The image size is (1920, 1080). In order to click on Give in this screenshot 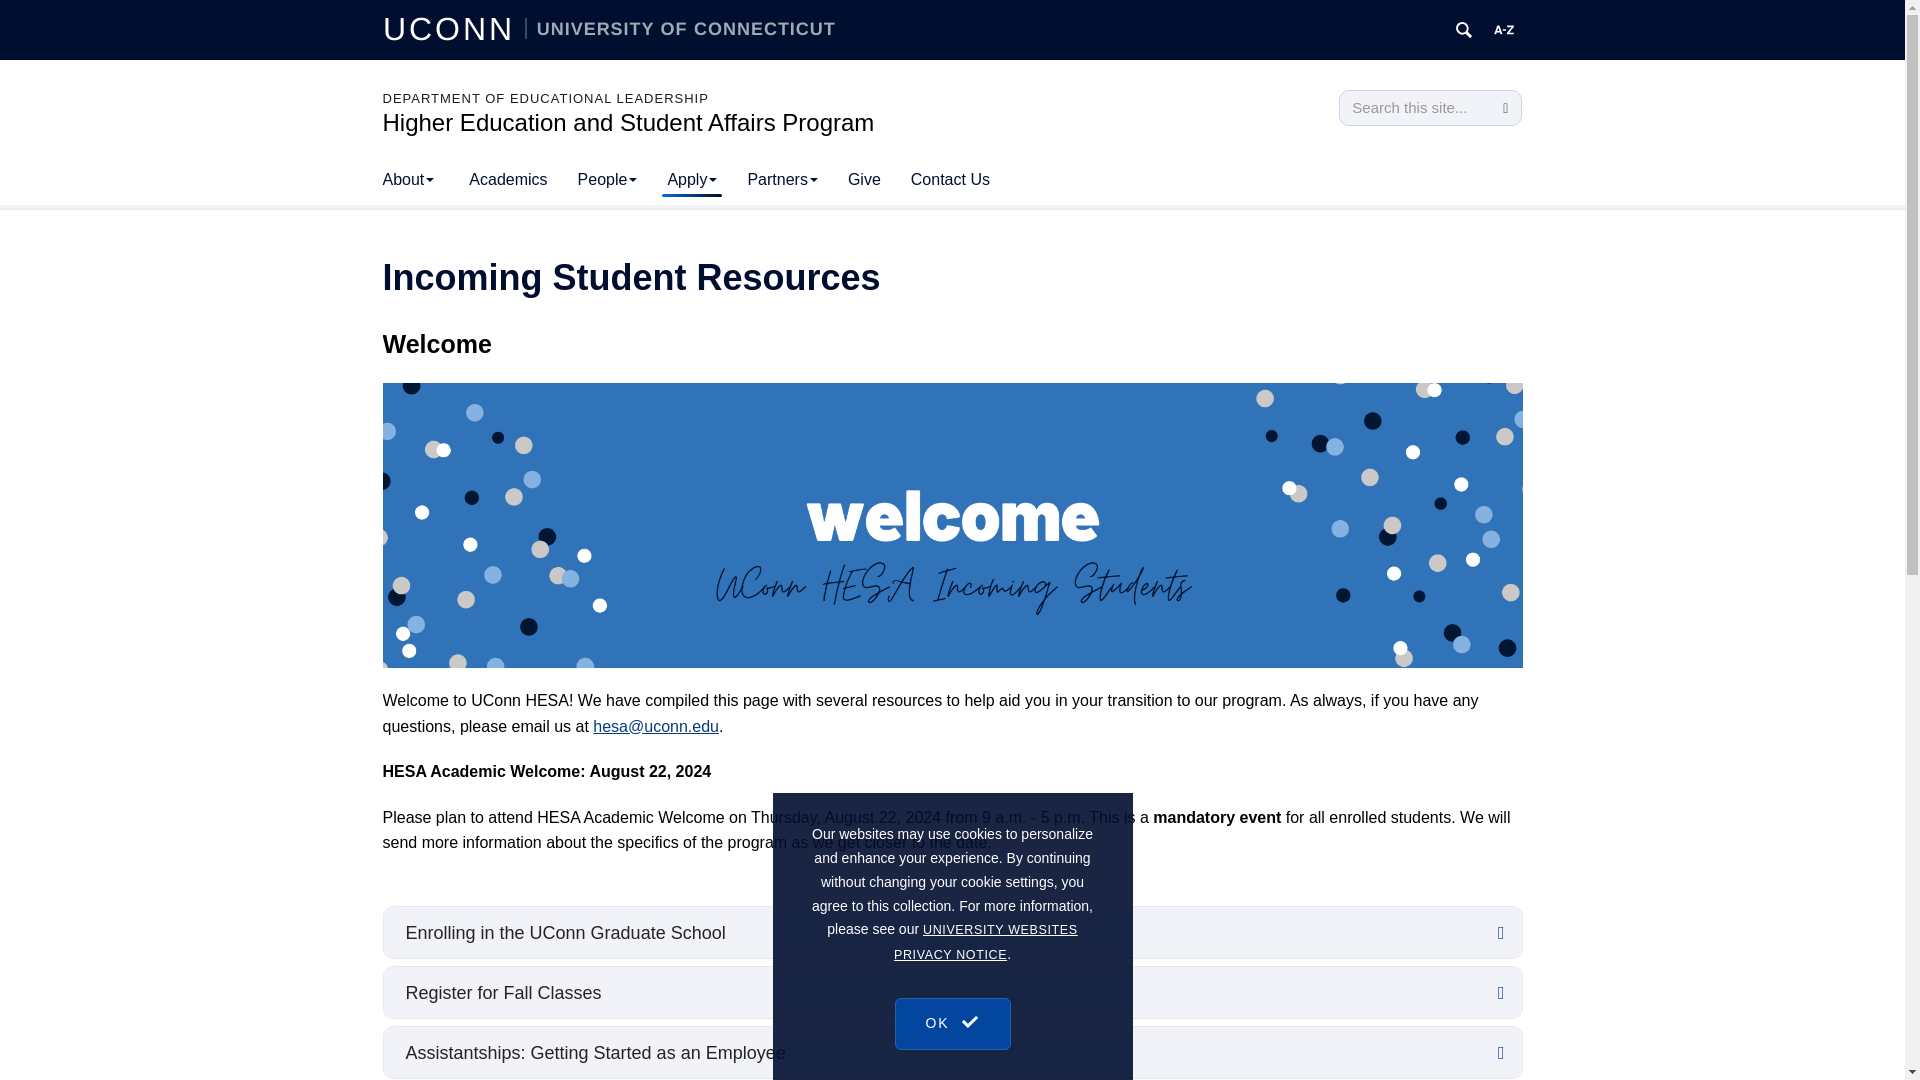, I will do `click(864, 180)`.